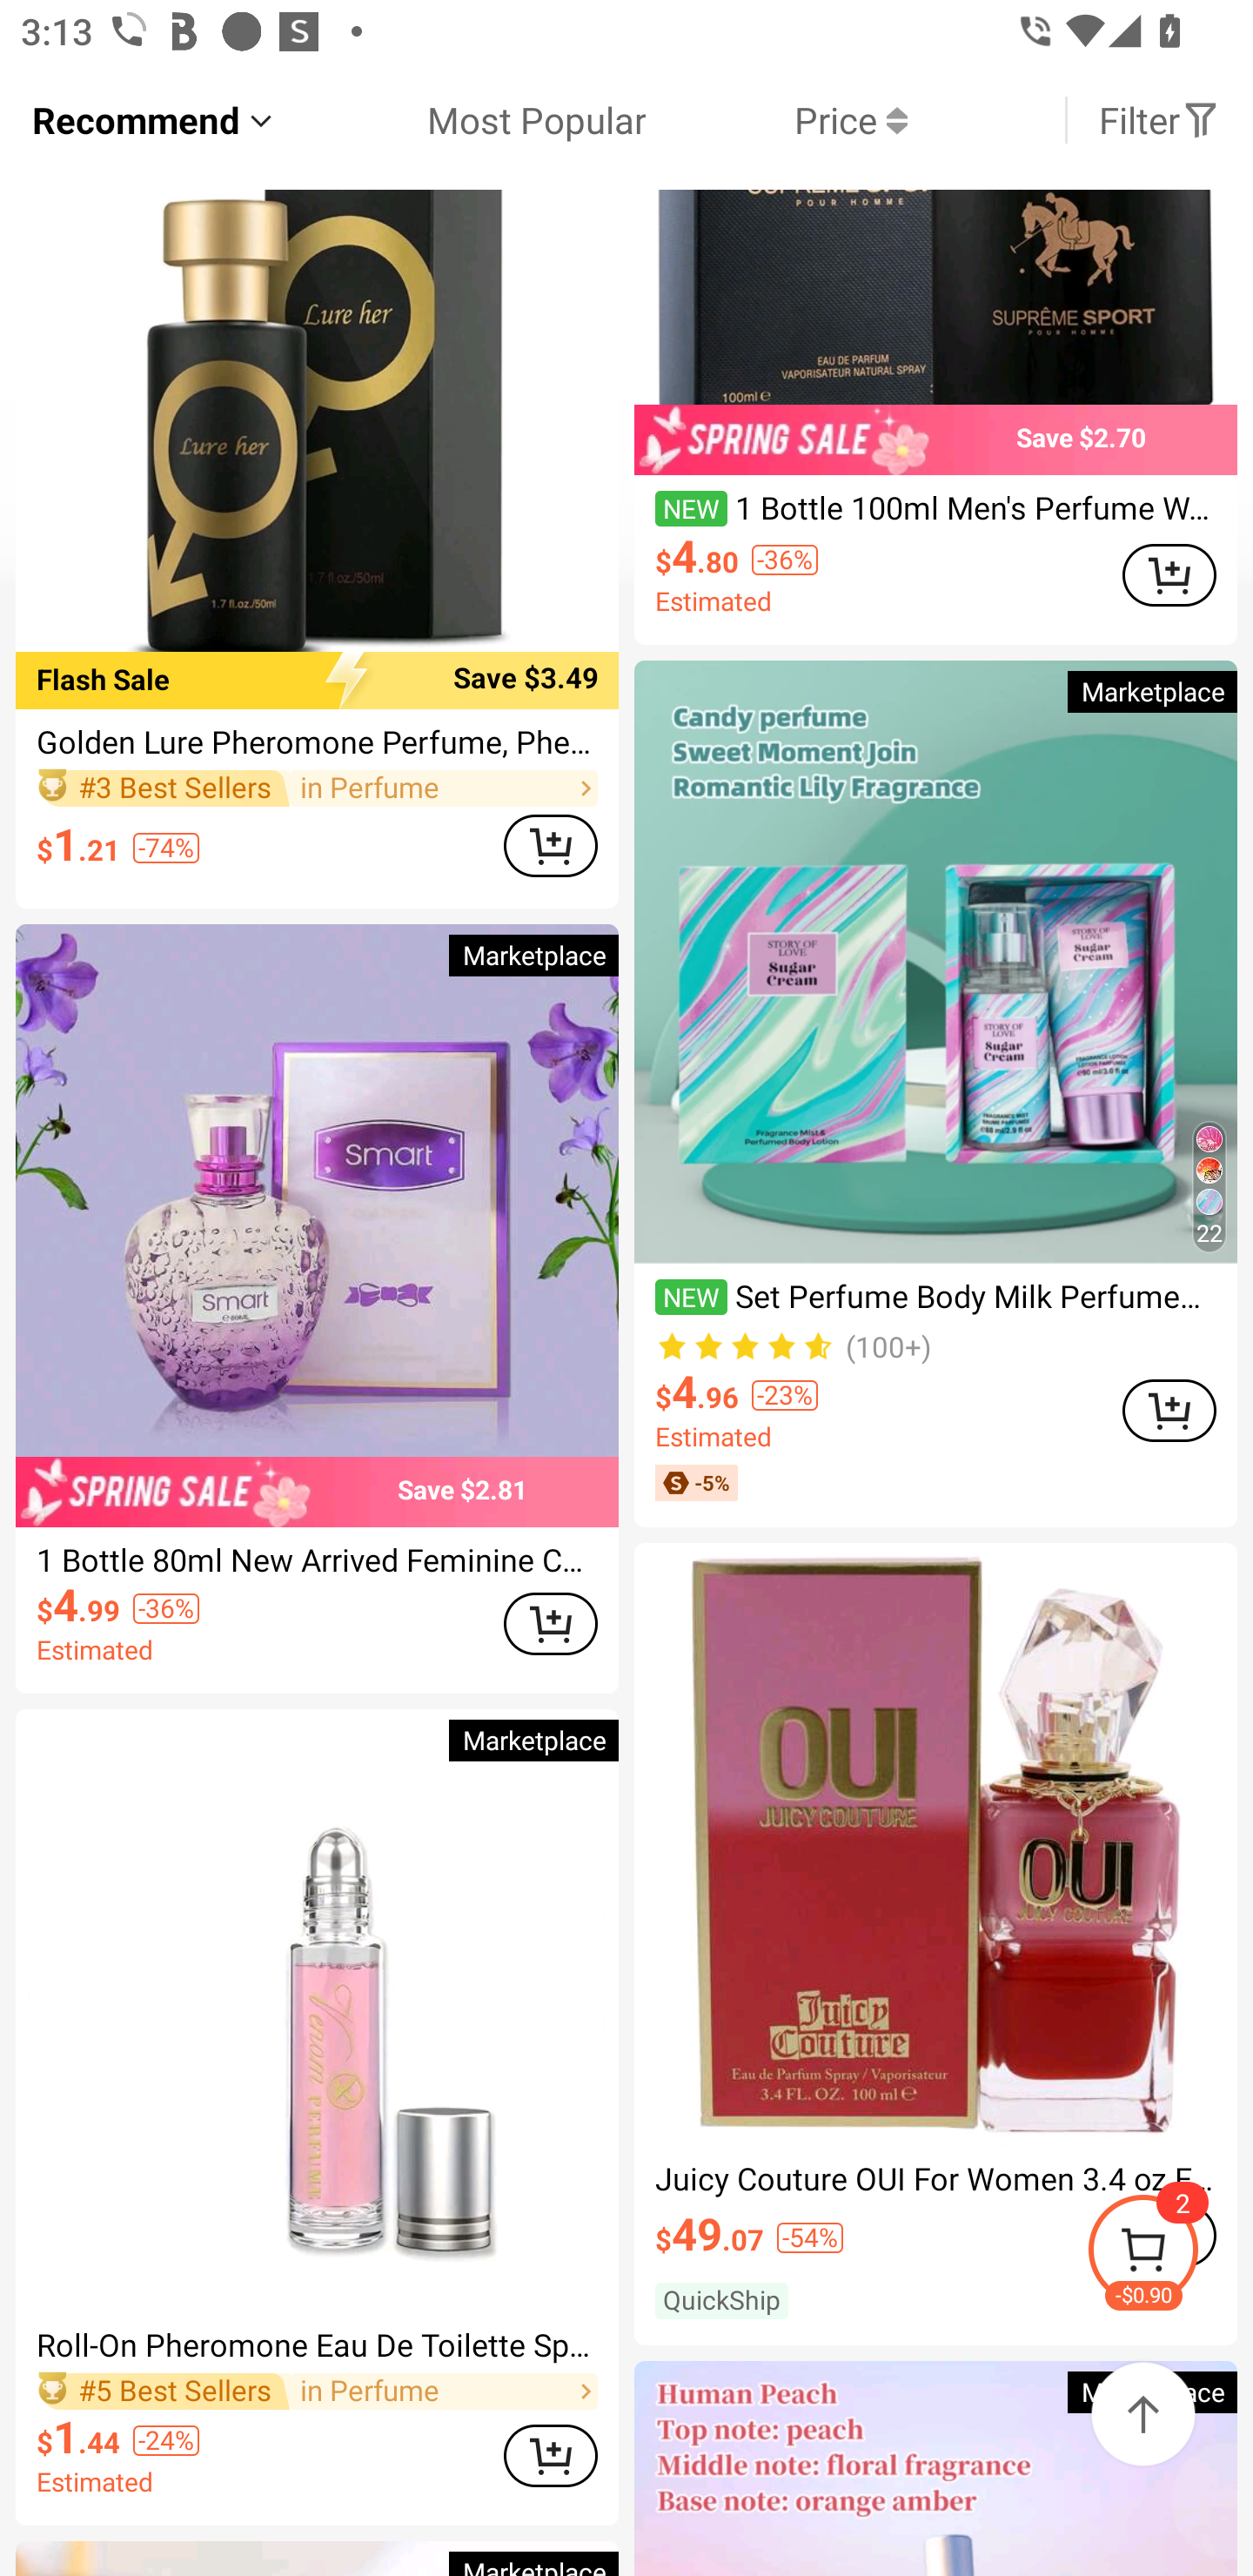 The image size is (1253, 2576). What do you see at coordinates (317, 2390) in the screenshot?
I see `#5 Best Sellers in Perfume` at bounding box center [317, 2390].